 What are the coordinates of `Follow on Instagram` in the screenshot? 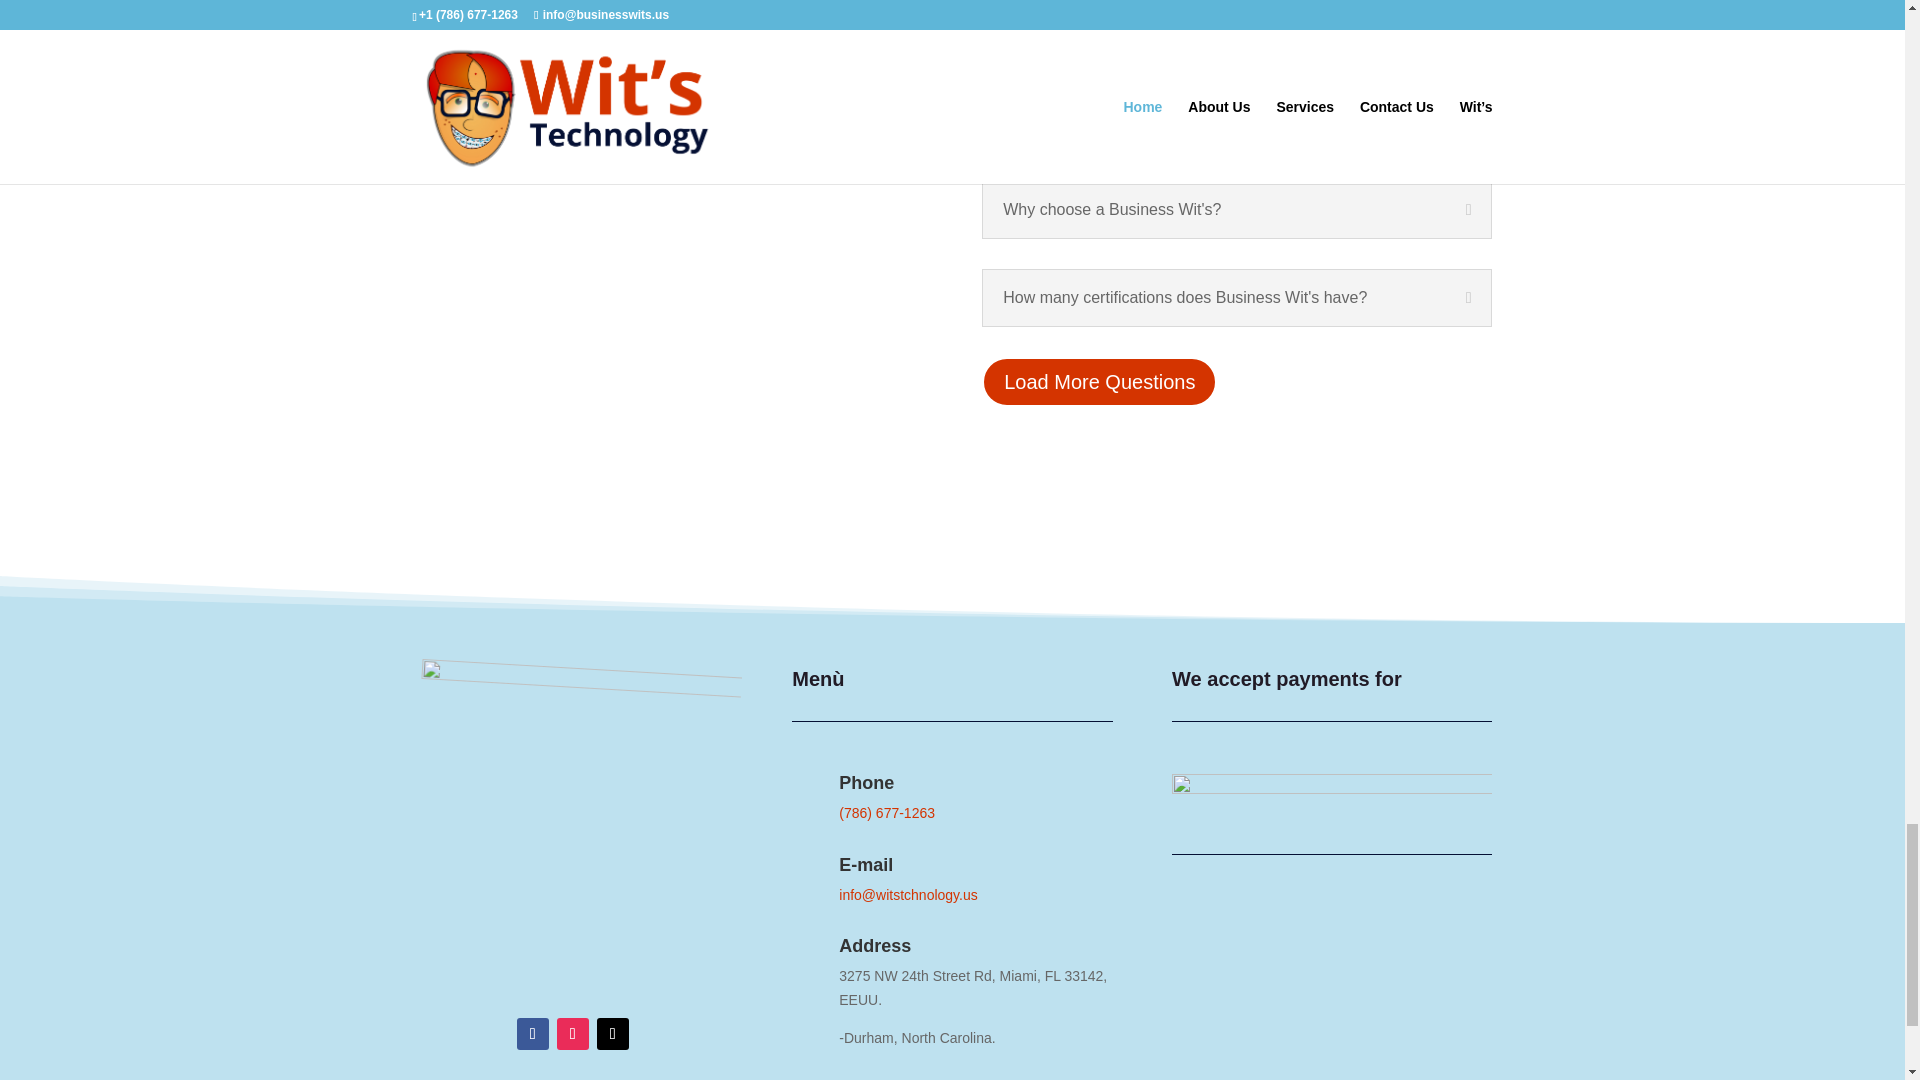 It's located at (572, 1034).